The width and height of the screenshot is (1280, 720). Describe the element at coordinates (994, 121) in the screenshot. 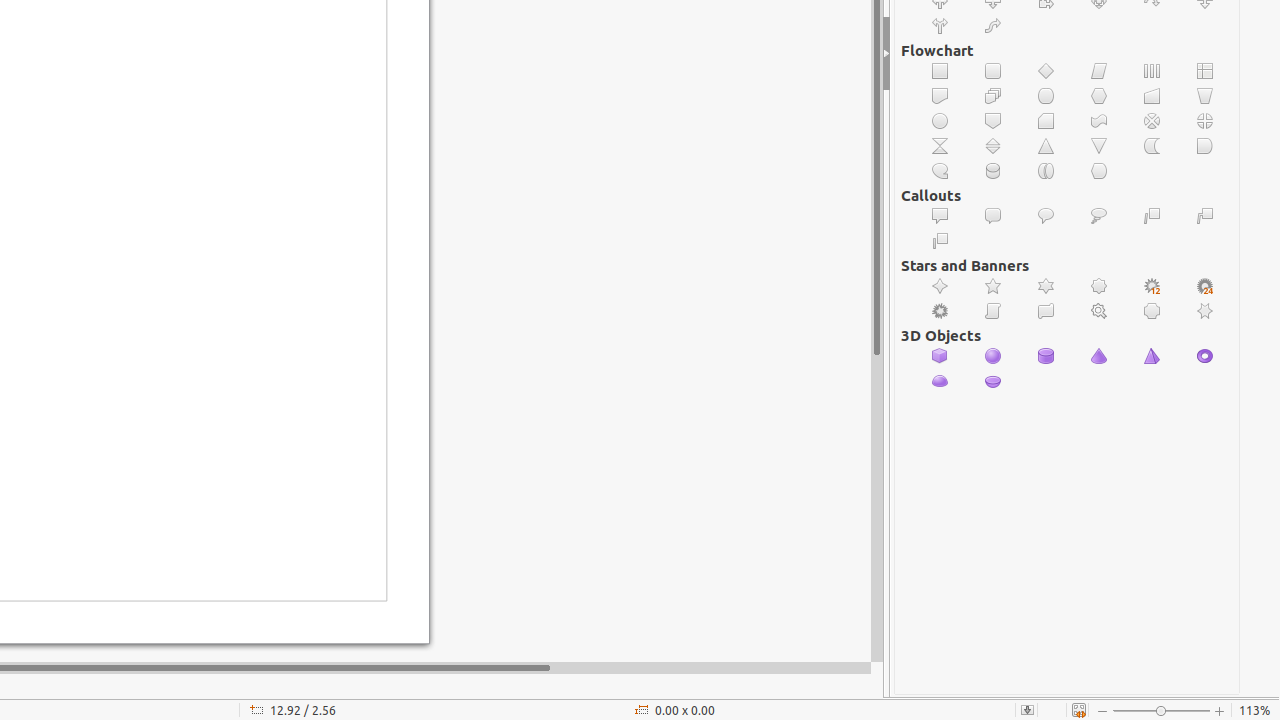

I see `Flowchart: Off-page Connector` at that location.